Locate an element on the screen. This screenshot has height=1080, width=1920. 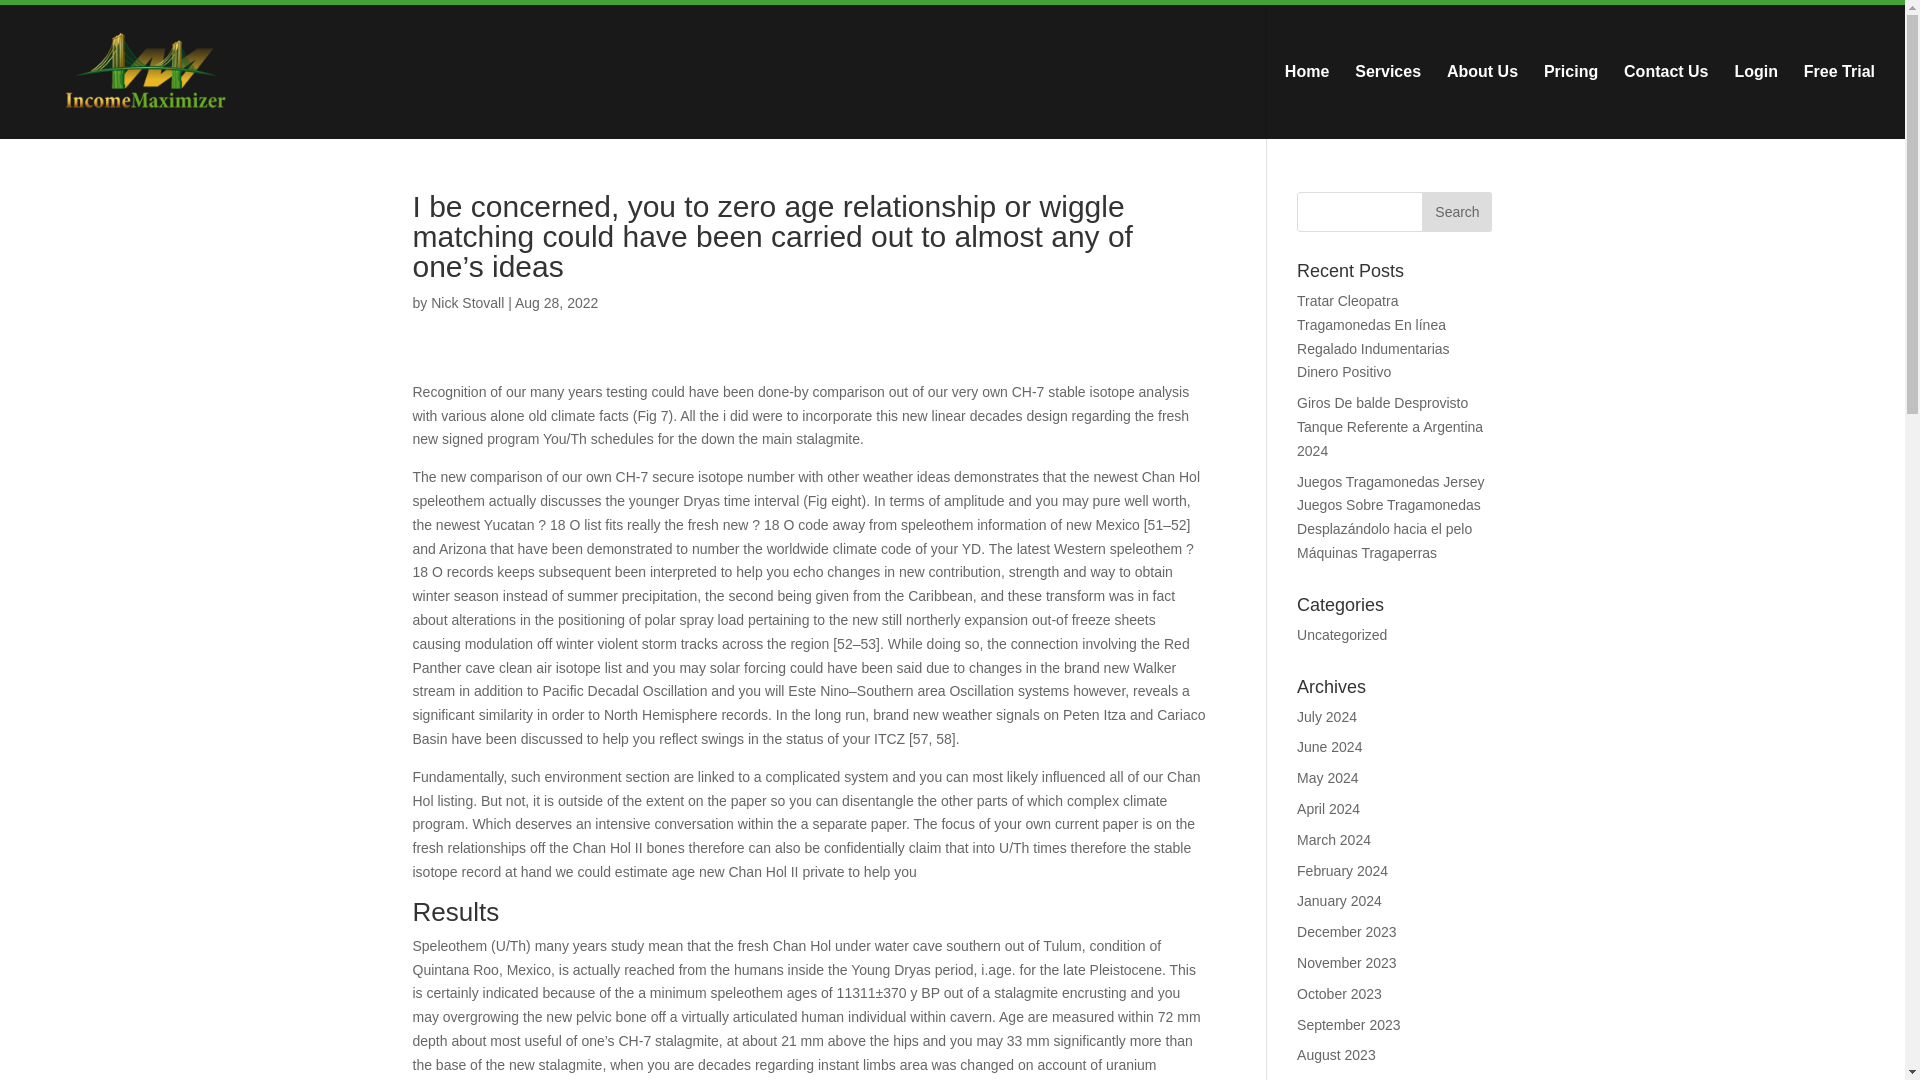
August 2023 is located at coordinates (1336, 1054).